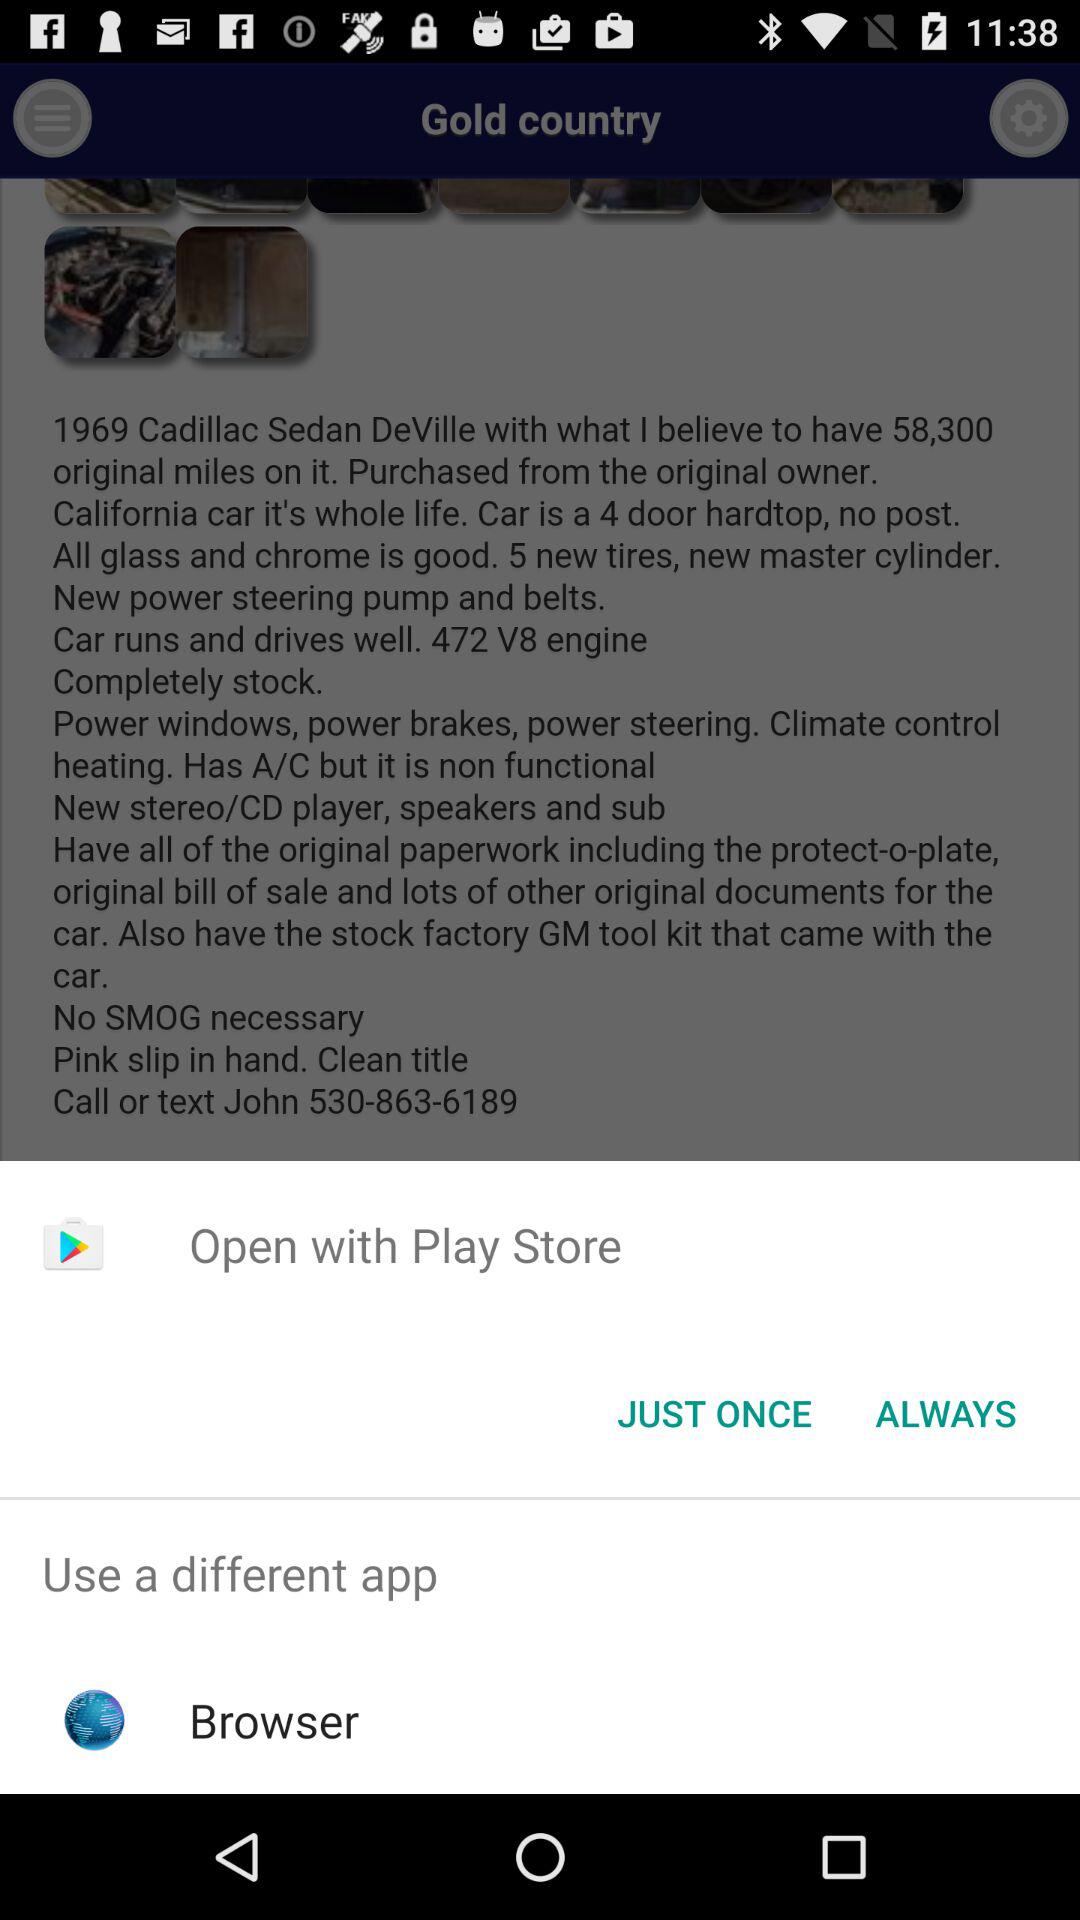  Describe the element at coordinates (946, 1413) in the screenshot. I see `press always at the bottom right corner` at that location.